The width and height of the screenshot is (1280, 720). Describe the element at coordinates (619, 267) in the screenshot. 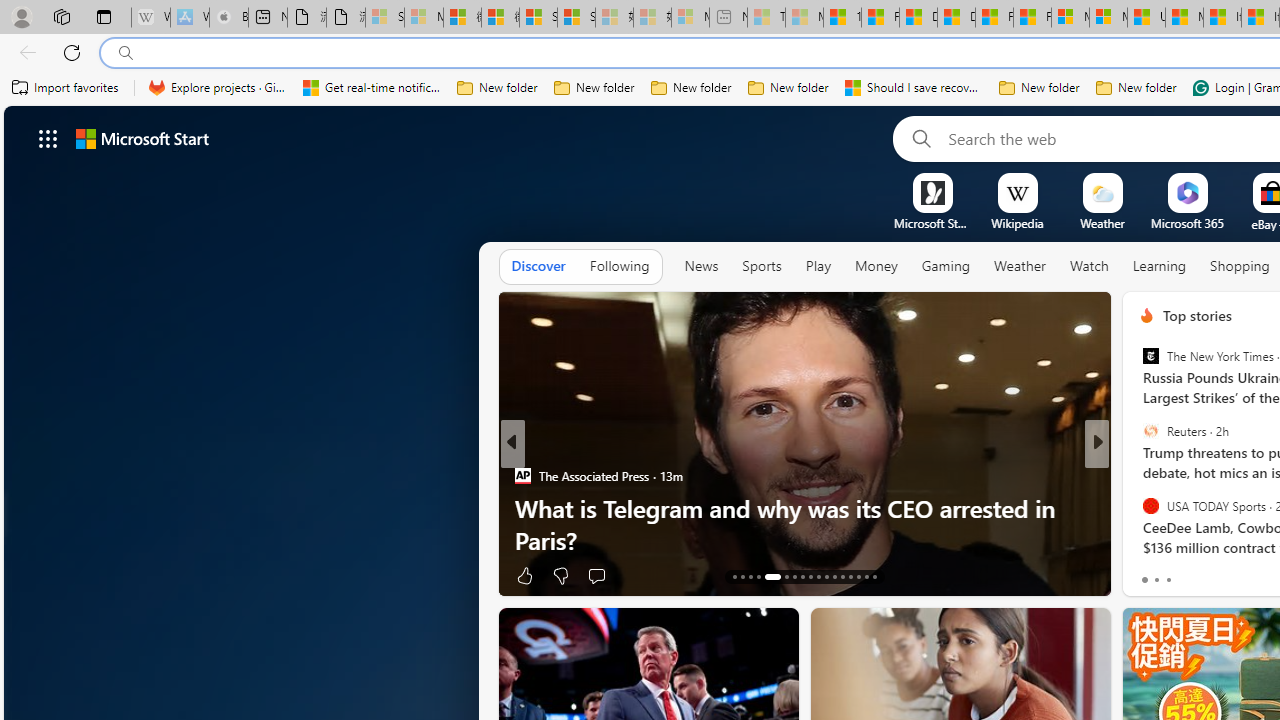

I see `Following` at that location.